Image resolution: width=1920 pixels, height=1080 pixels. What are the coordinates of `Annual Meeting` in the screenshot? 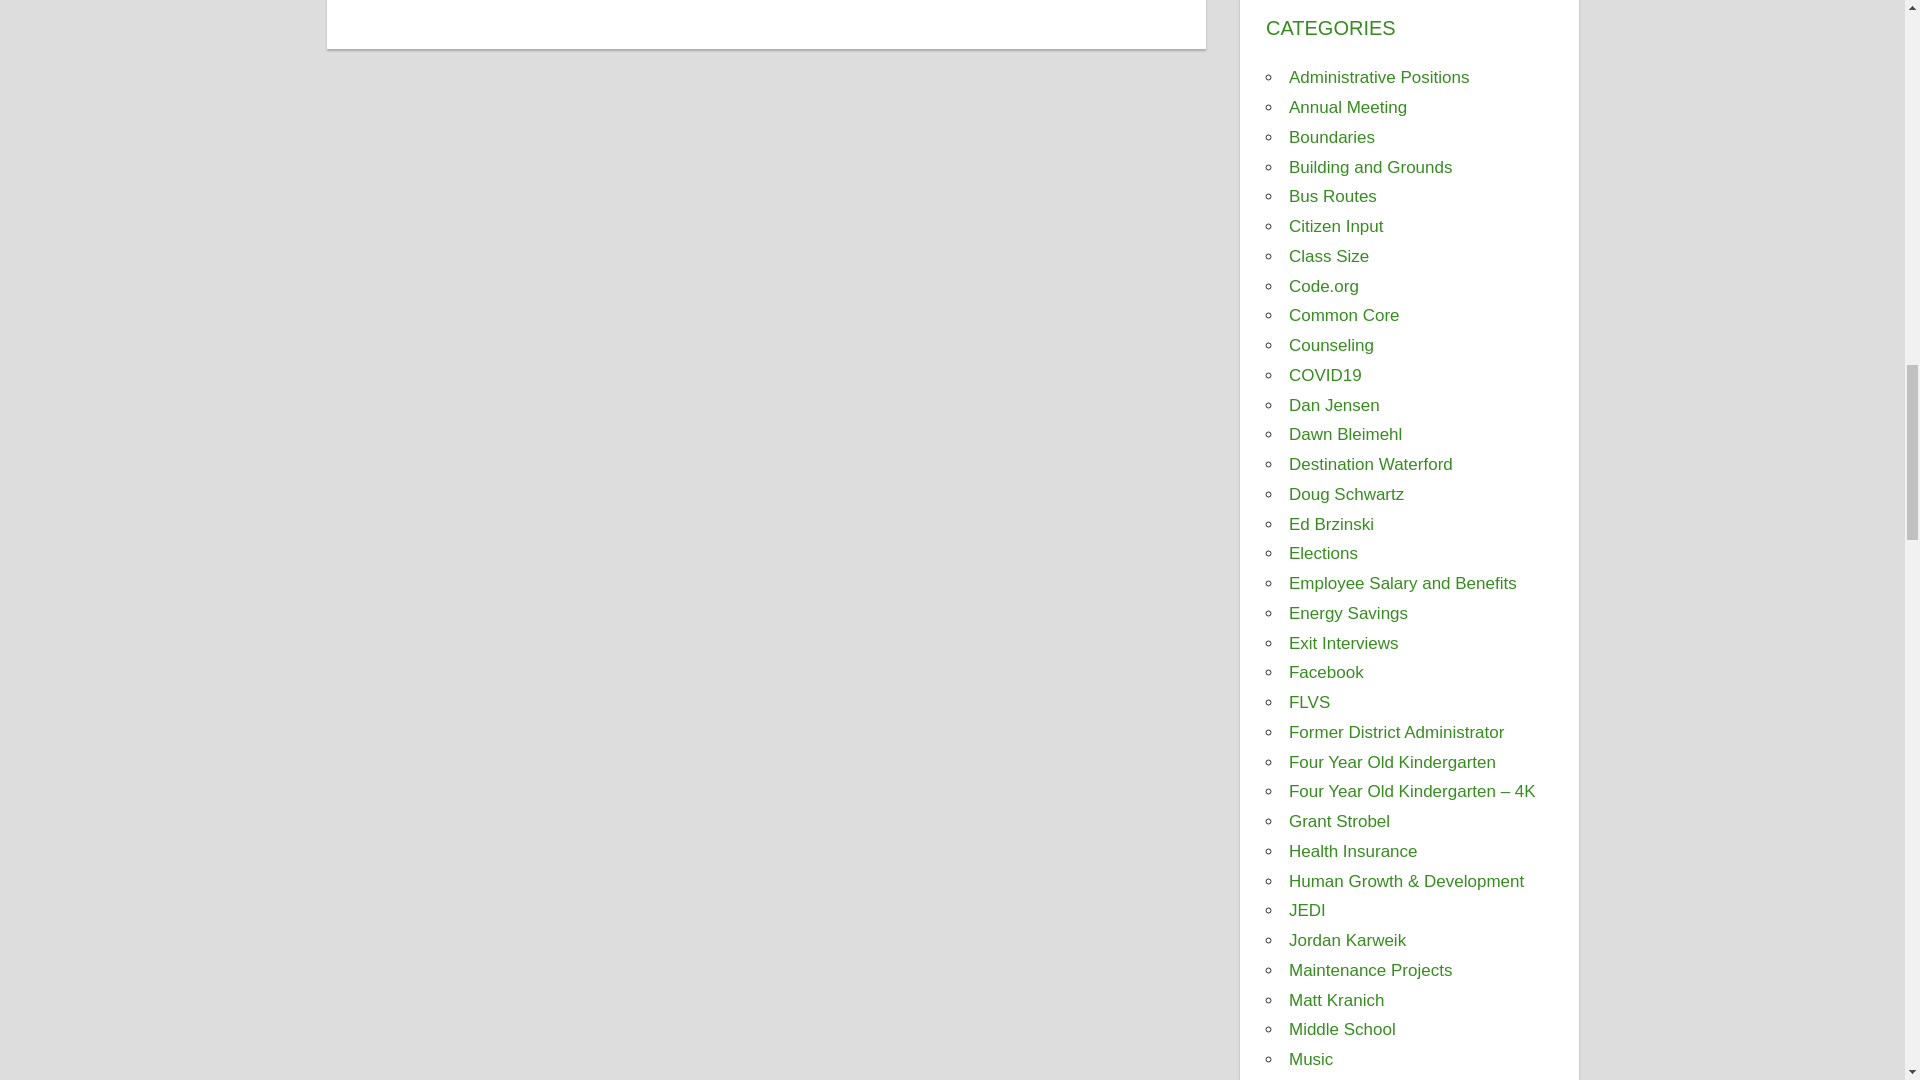 It's located at (1348, 107).